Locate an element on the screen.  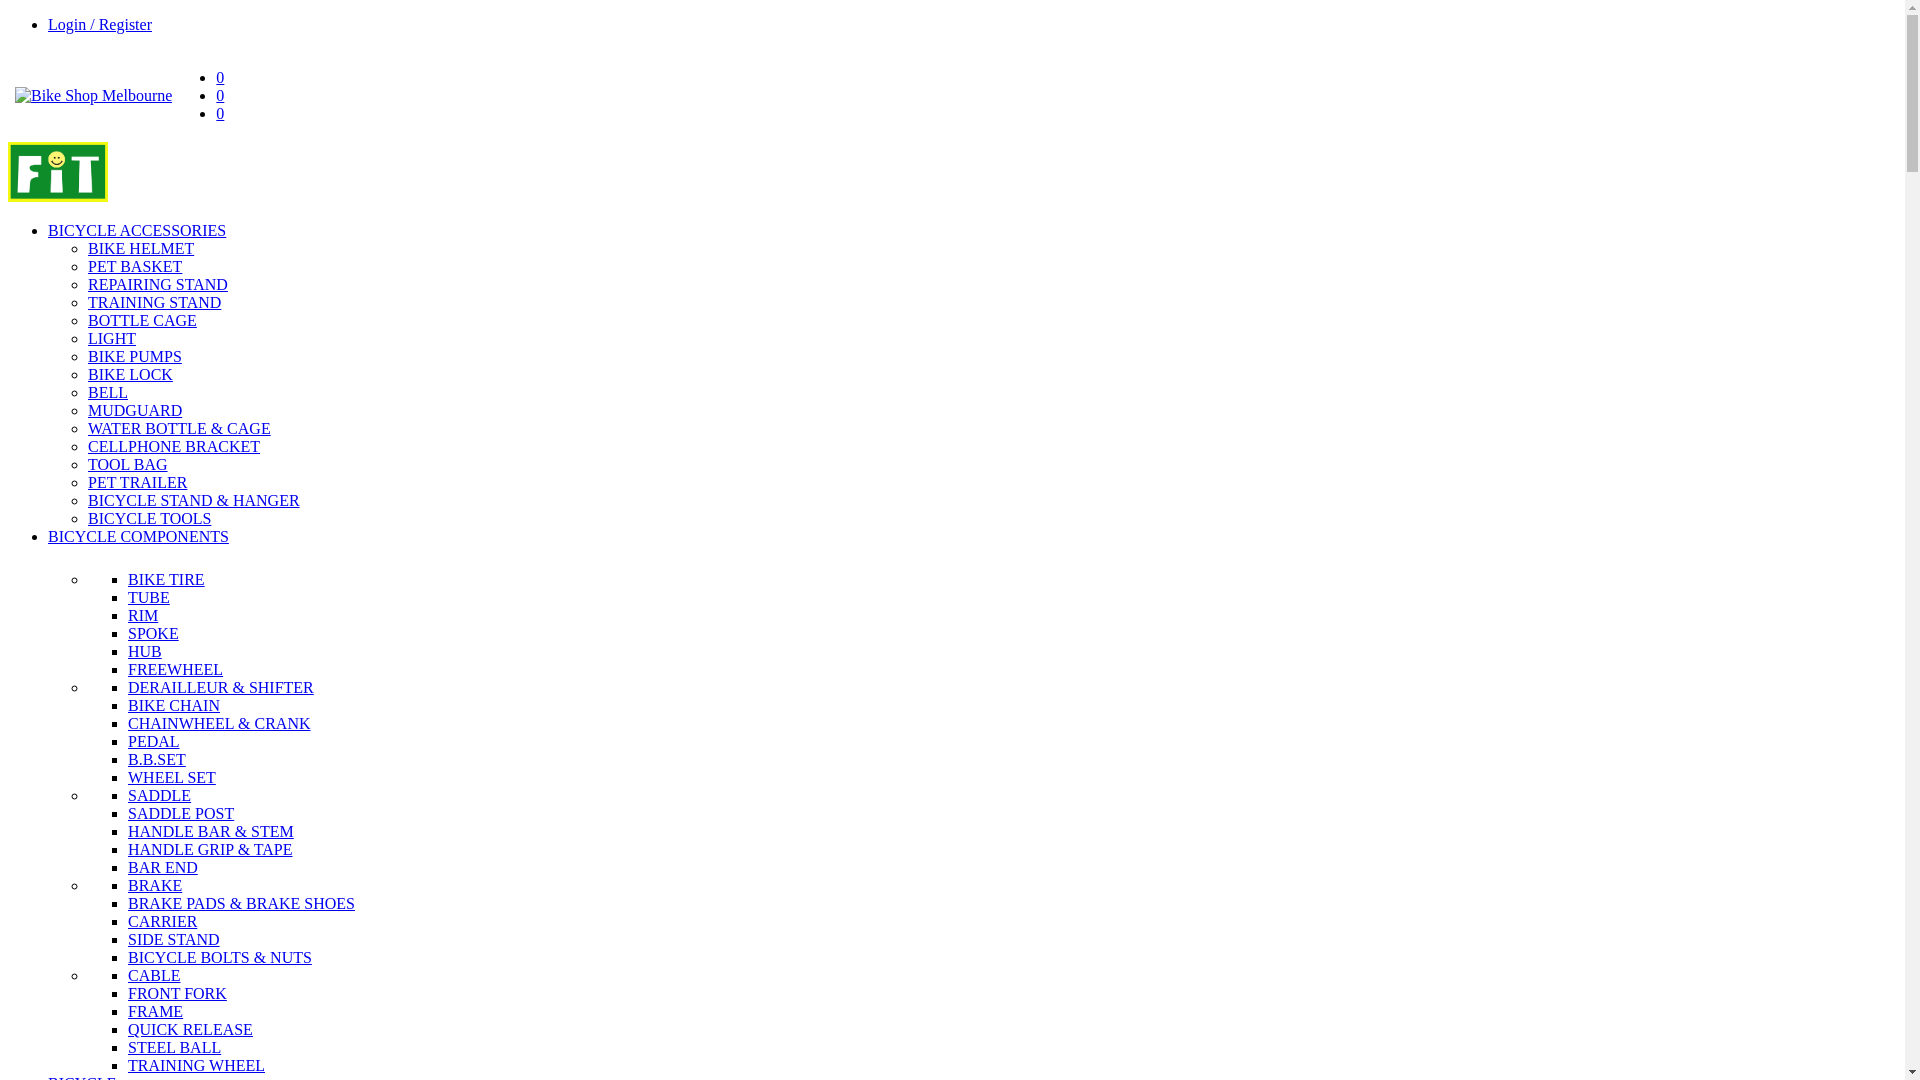
0 is located at coordinates (220, 96).